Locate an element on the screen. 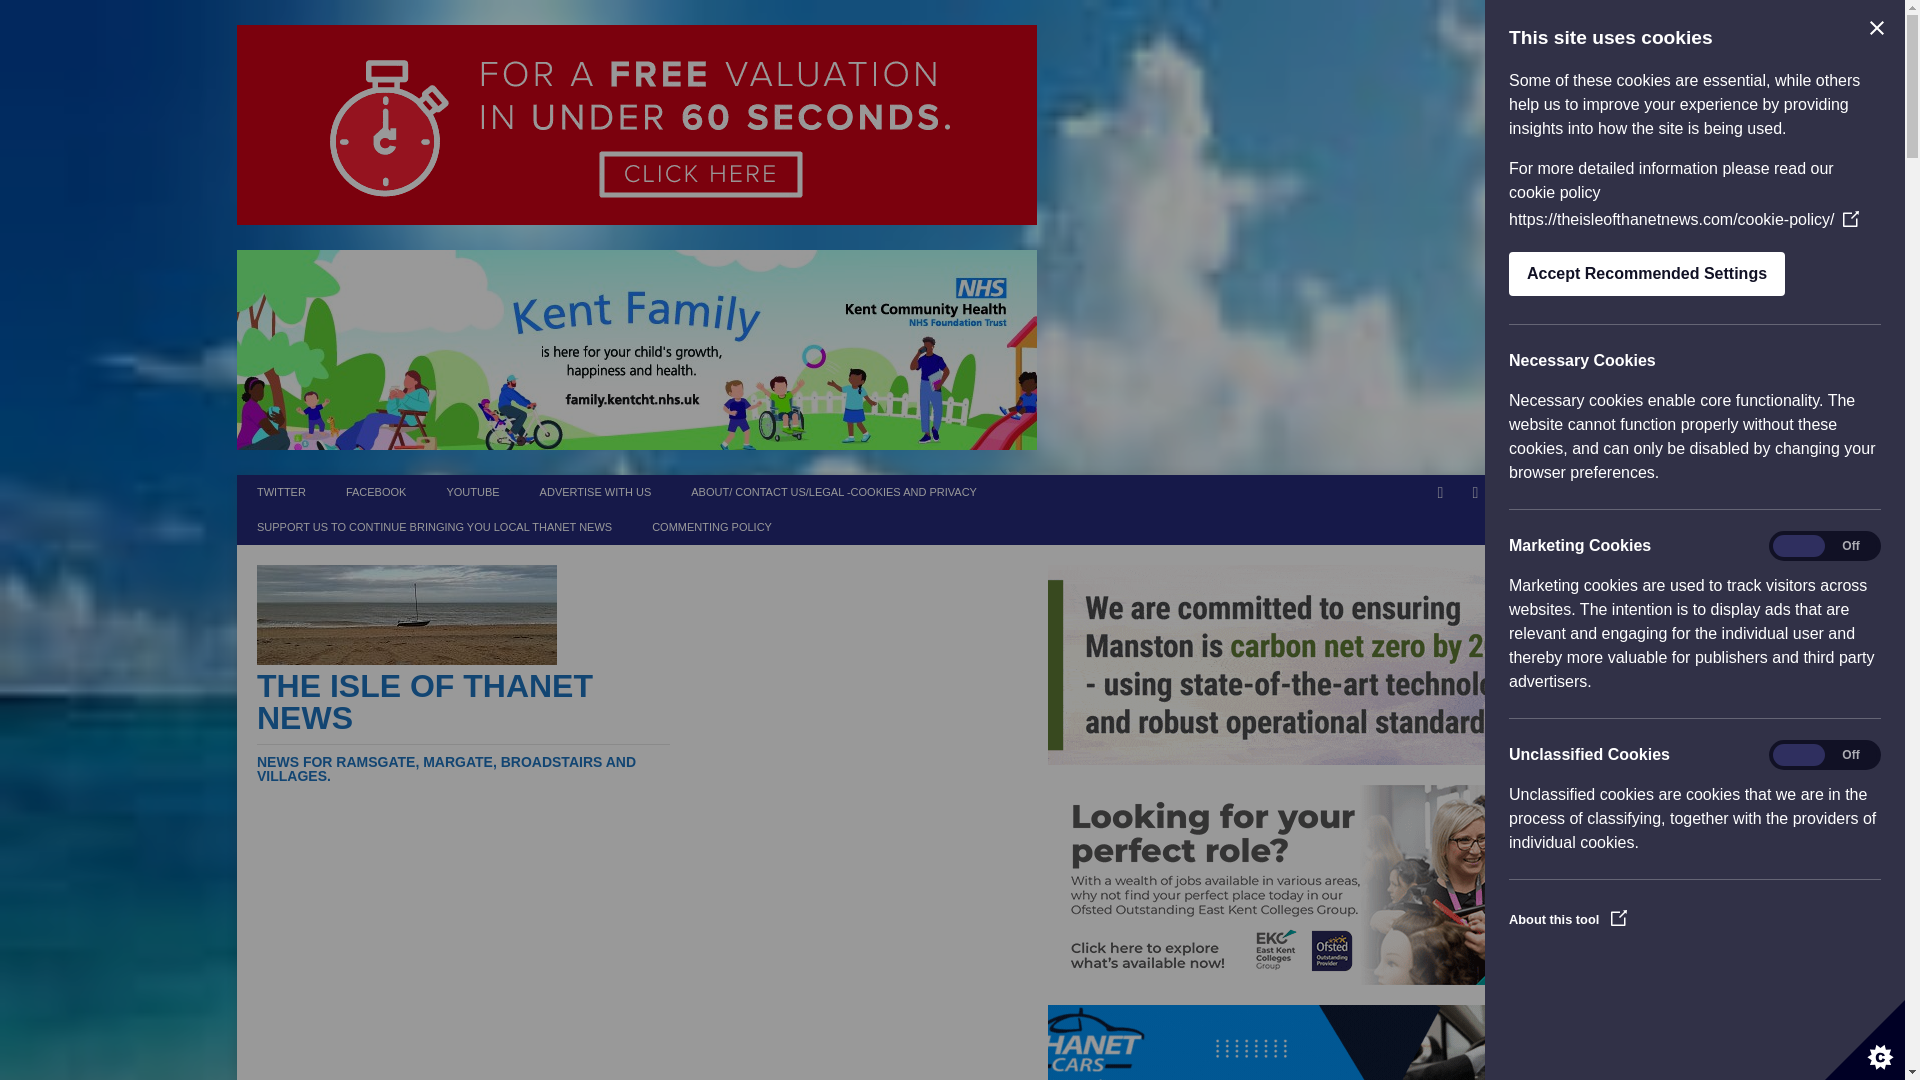 The image size is (1920, 1080). The Isle Of Thanet News is located at coordinates (464, 726).